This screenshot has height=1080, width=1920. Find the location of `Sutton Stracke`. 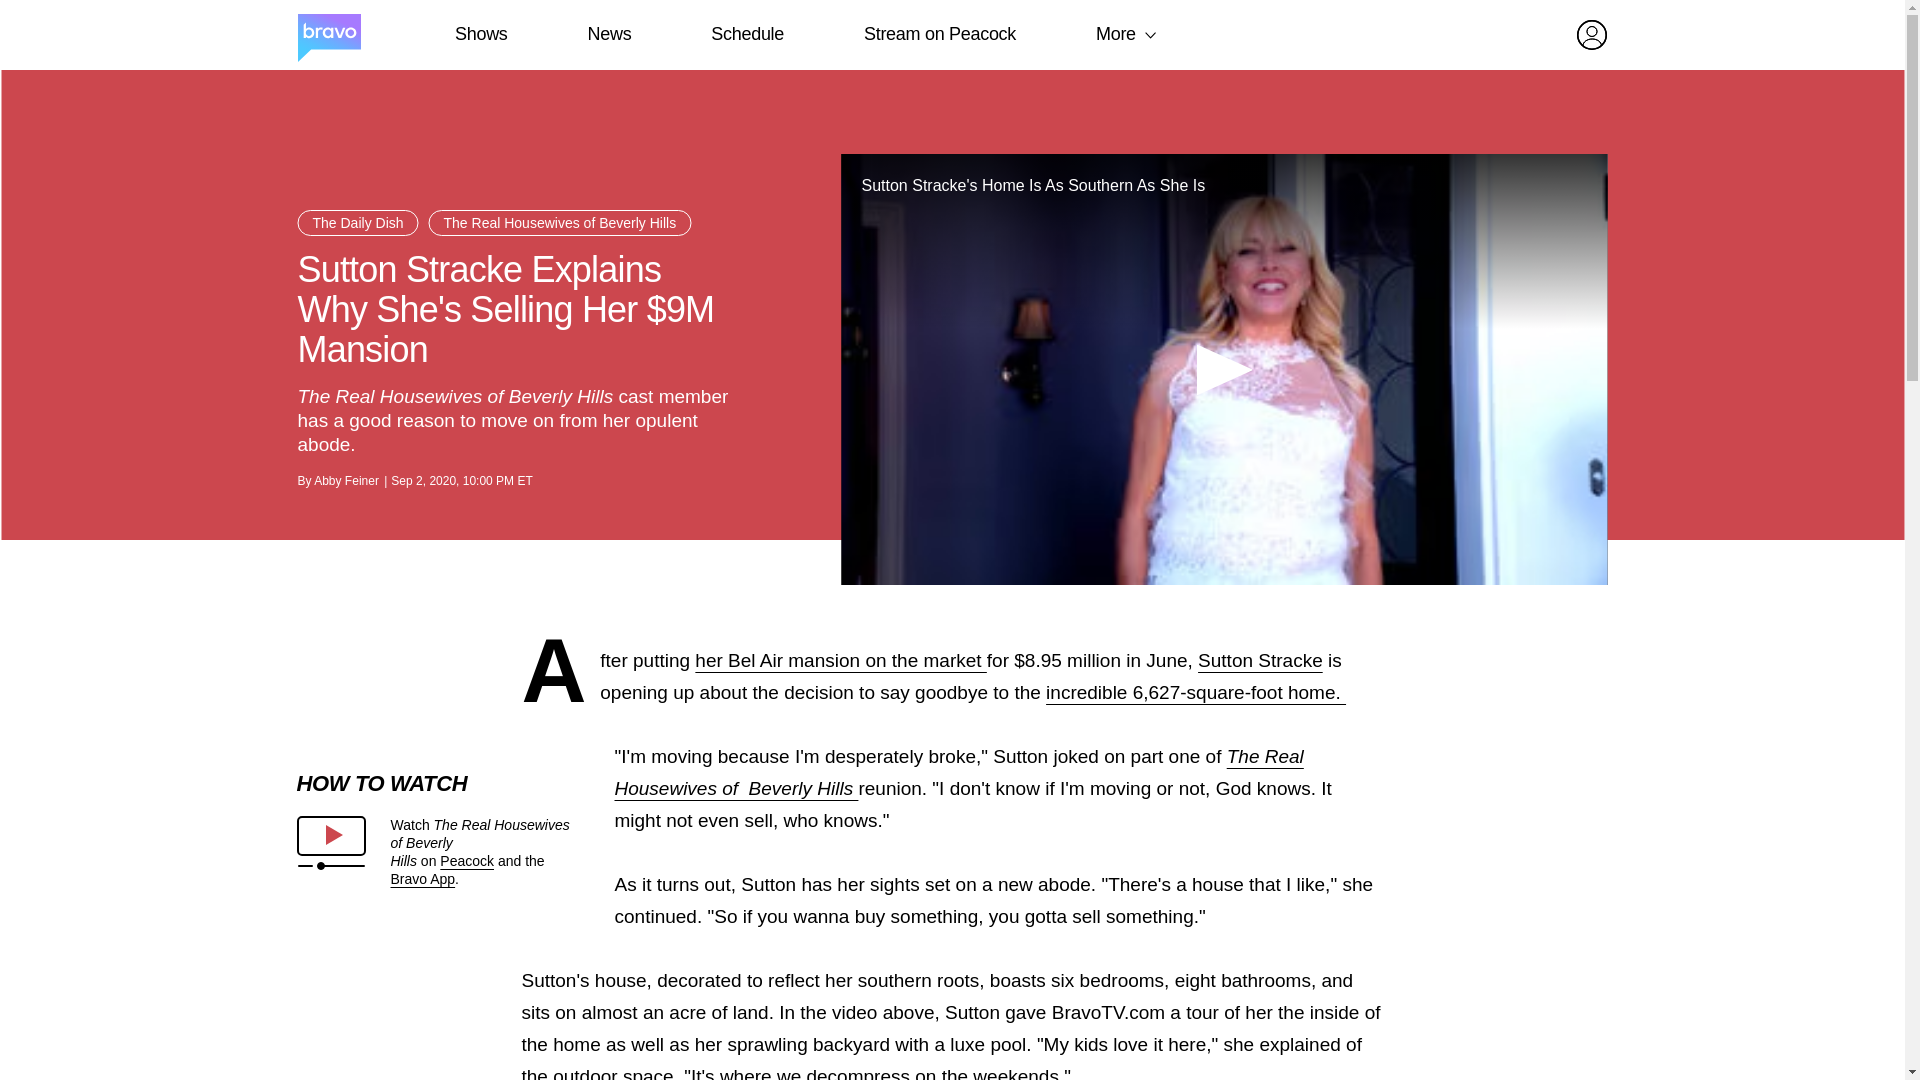

Sutton Stracke is located at coordinates (1260, 660).